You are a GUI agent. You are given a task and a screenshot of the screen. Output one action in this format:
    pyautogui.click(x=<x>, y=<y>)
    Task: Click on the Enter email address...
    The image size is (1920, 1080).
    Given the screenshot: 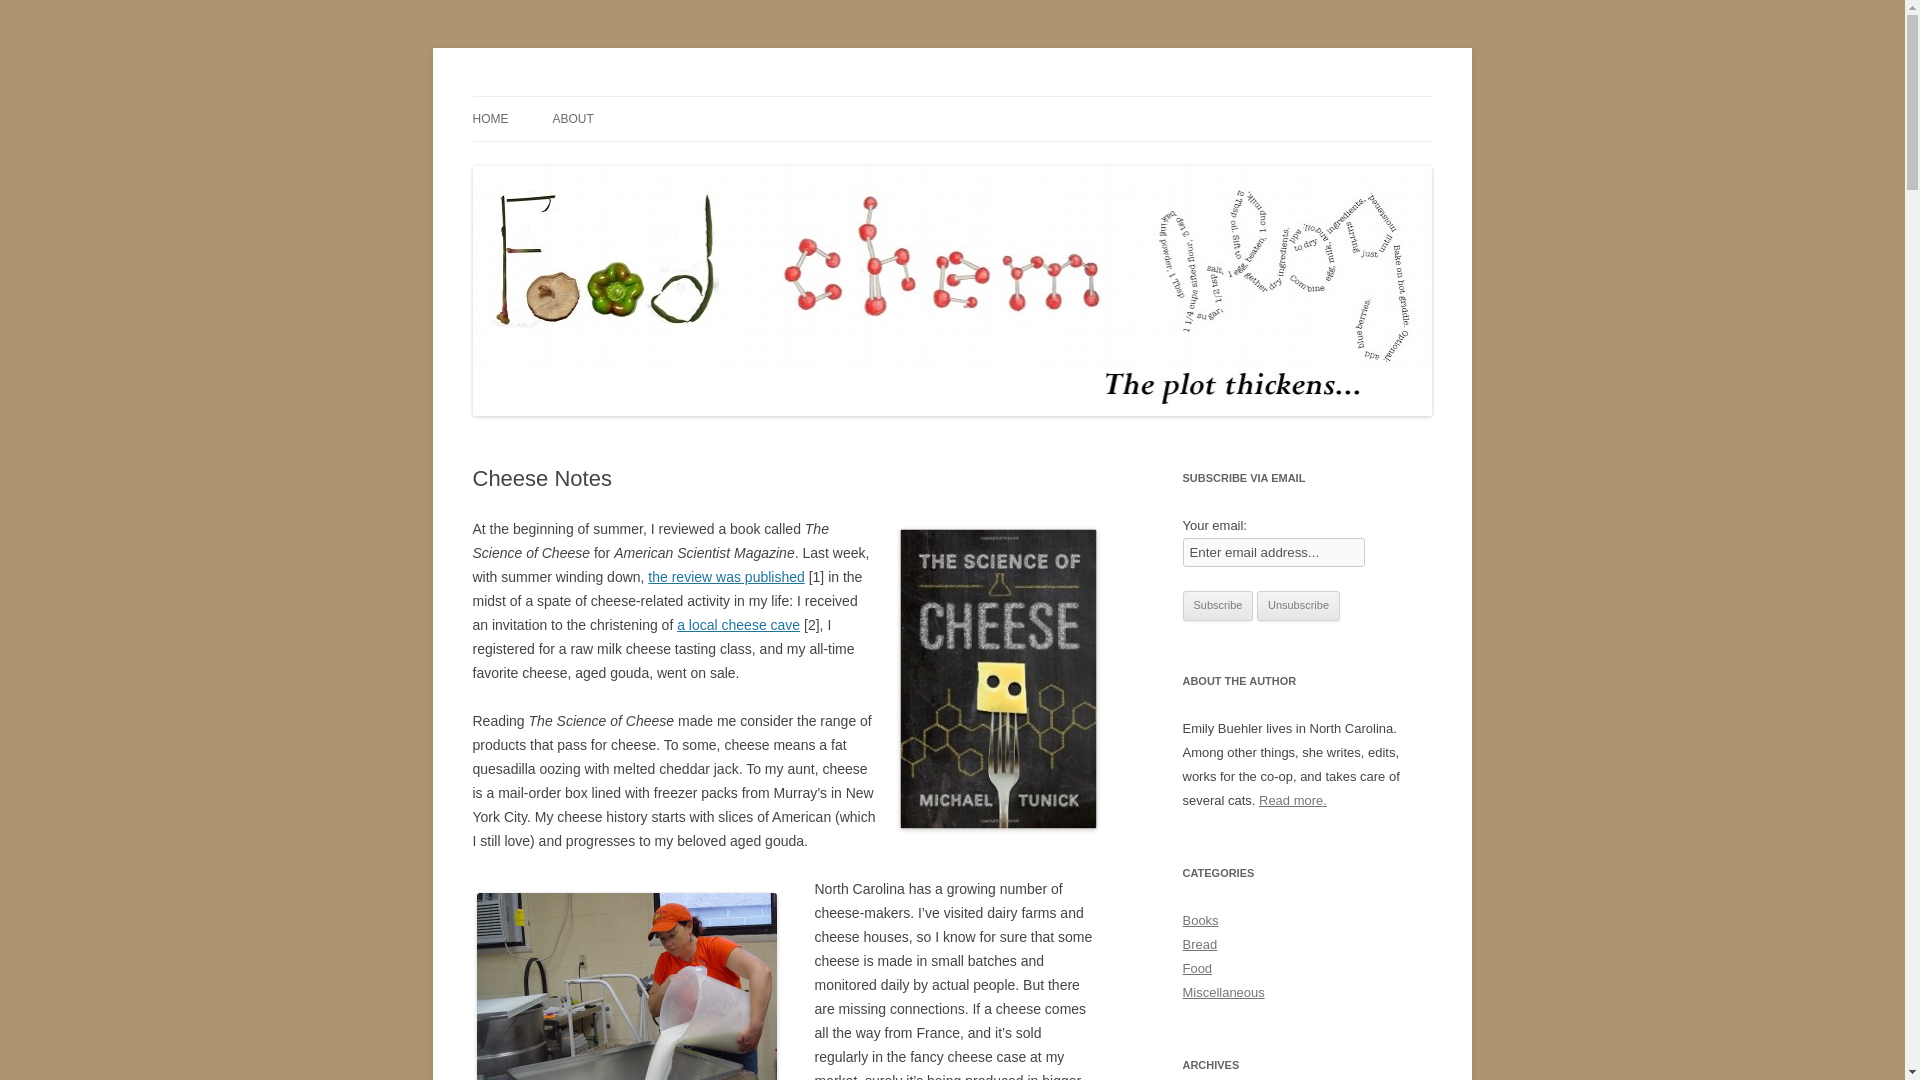 What is the action you would take?
    pyautogui.click(x=1274, y=552)
    